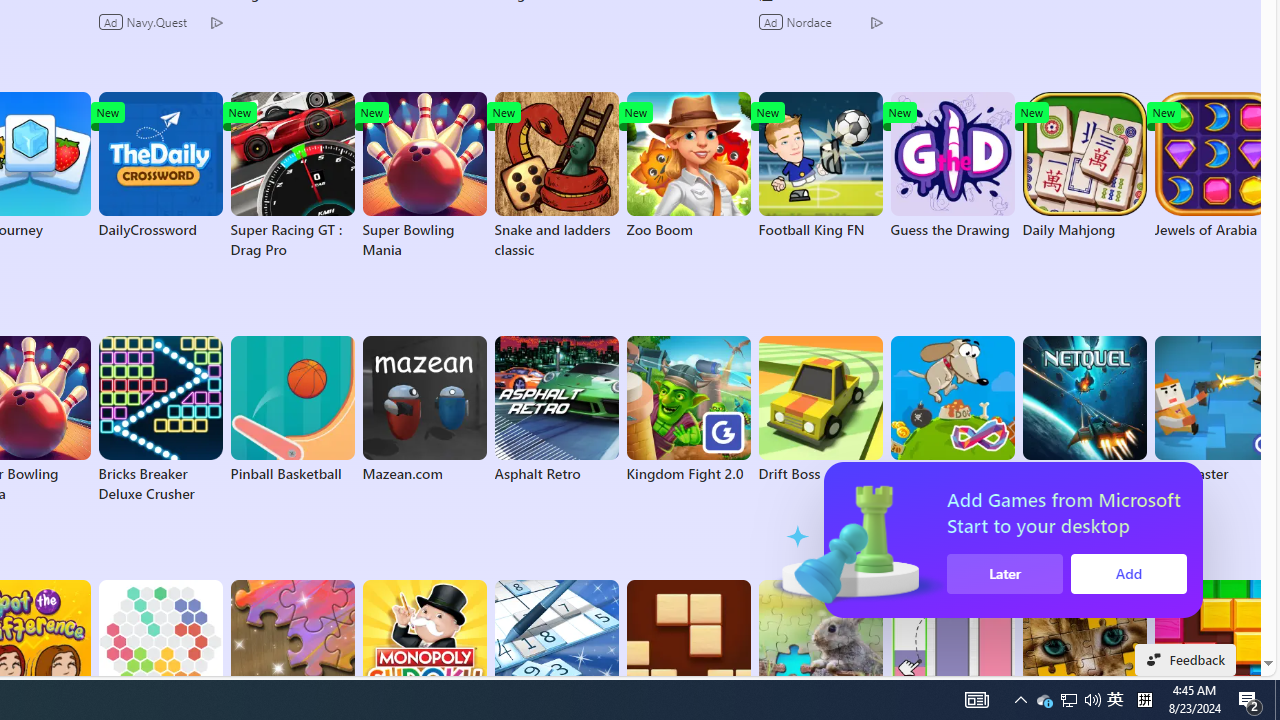 This screenshot has height=720, width=1280. What do you see at coordinates (1216, 410) in the screenshot?
I see `Gun Master` at bounding box center [1216, 410].